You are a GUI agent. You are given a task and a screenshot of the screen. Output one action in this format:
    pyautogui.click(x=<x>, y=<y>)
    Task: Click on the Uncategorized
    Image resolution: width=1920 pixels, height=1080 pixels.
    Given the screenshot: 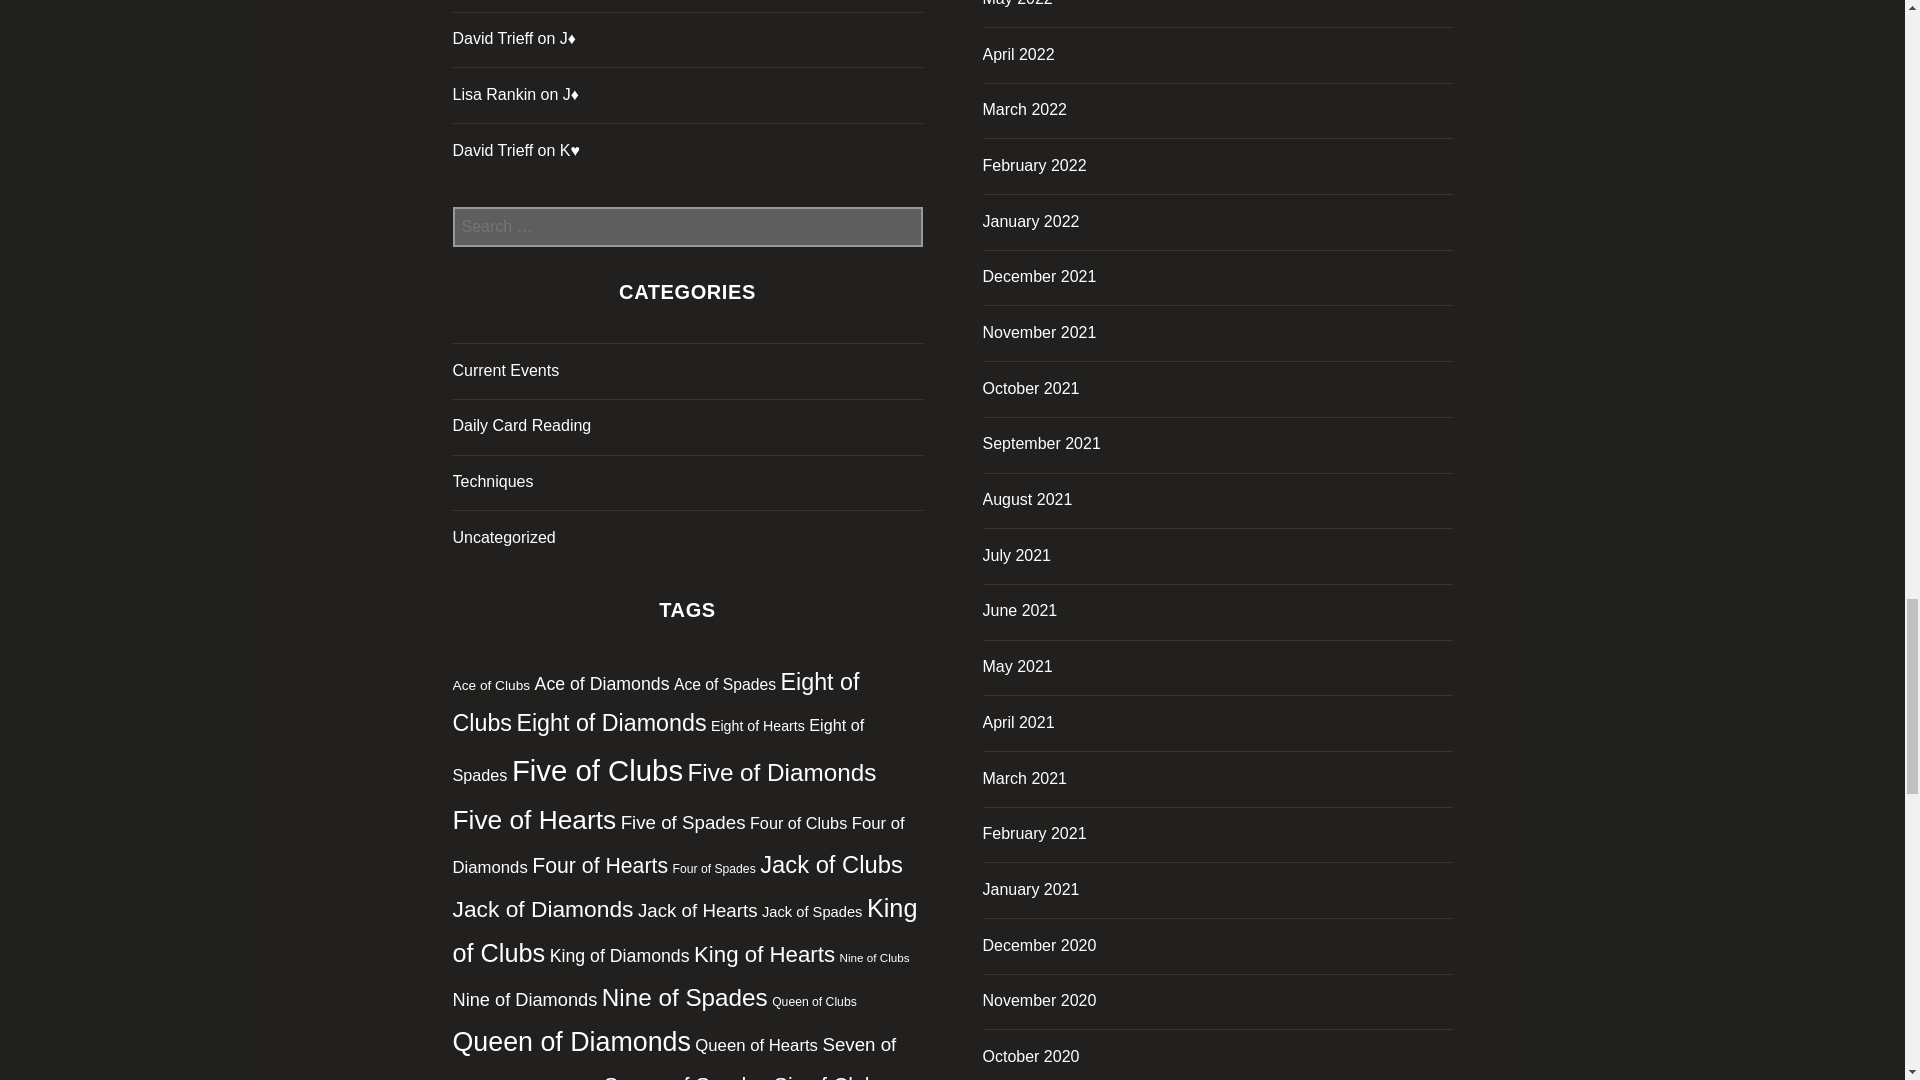 What is the action you would take?
    pyautogui.click(x=502, y=538)
    